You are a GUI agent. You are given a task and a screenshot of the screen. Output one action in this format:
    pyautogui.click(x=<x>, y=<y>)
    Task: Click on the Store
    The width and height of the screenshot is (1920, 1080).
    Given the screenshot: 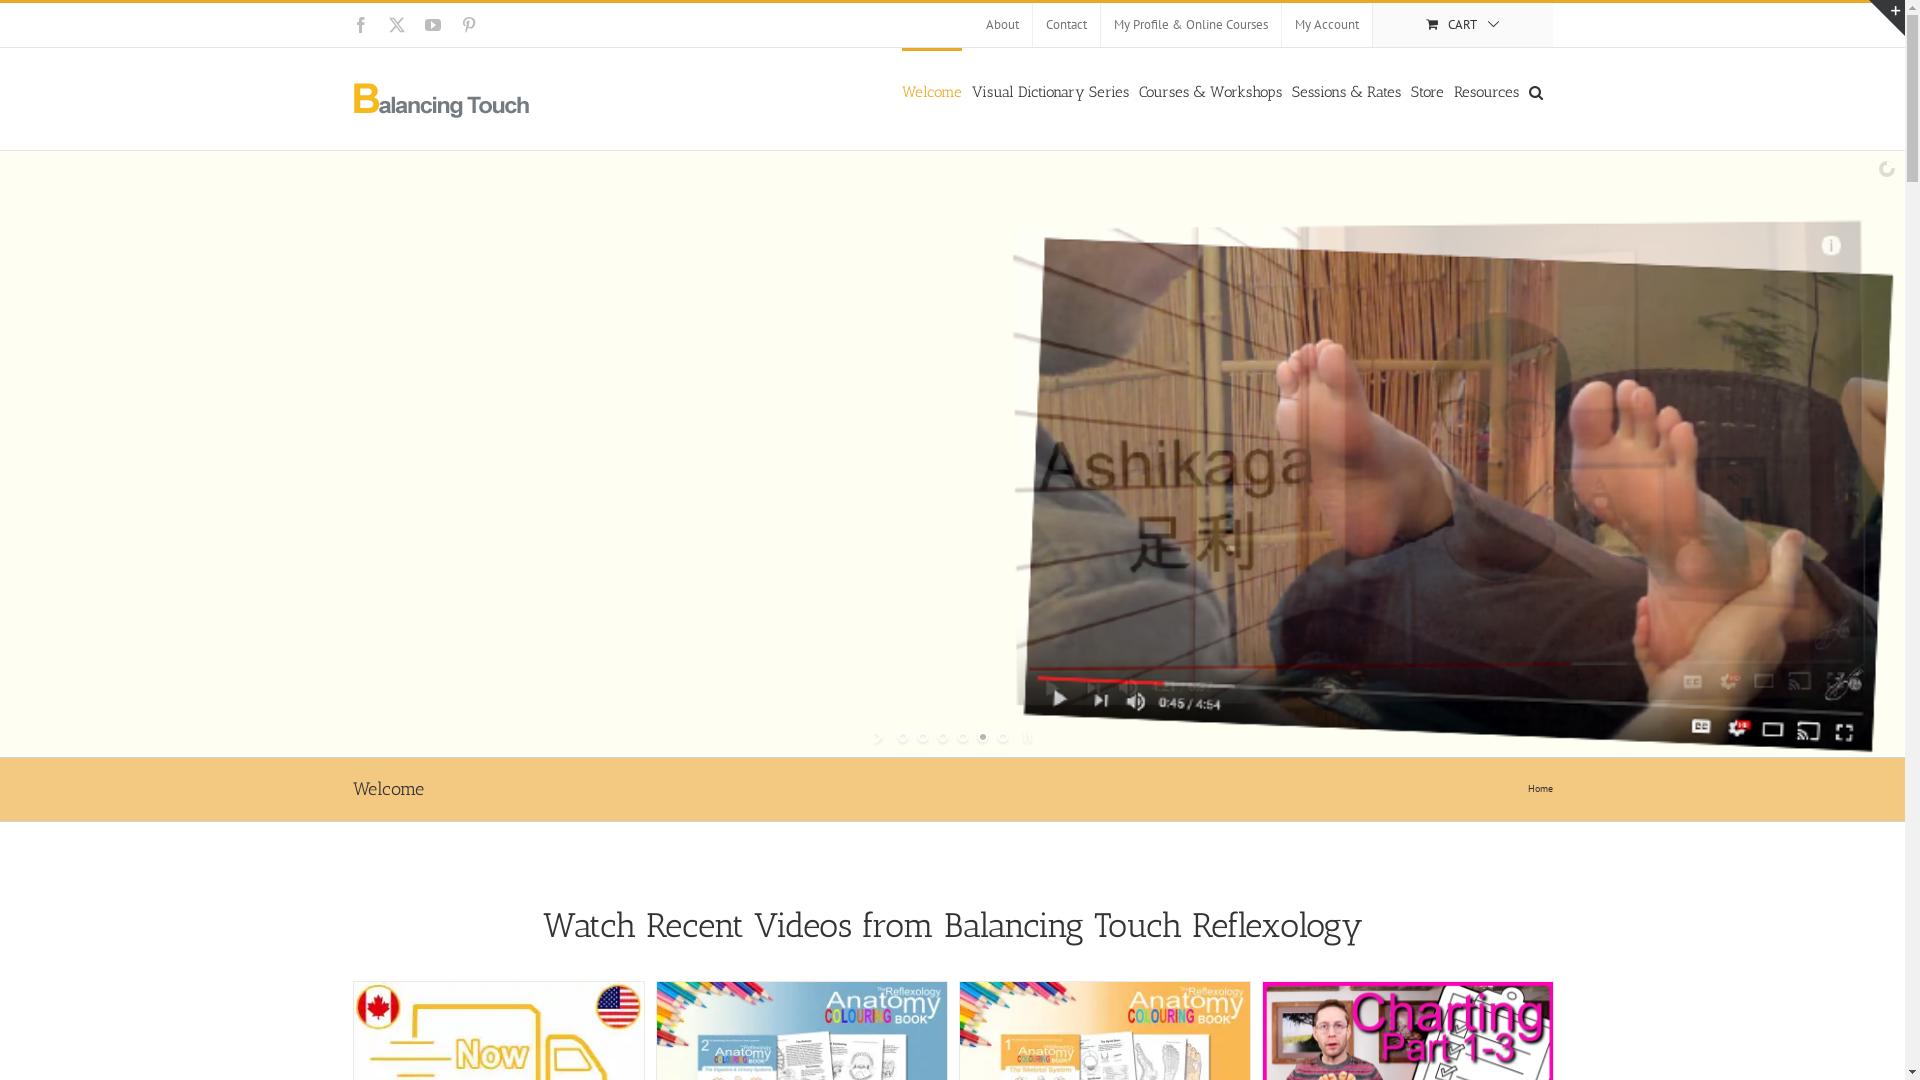 What is the action you would take?
    pyautogui.click(x=1426, y=91)
    